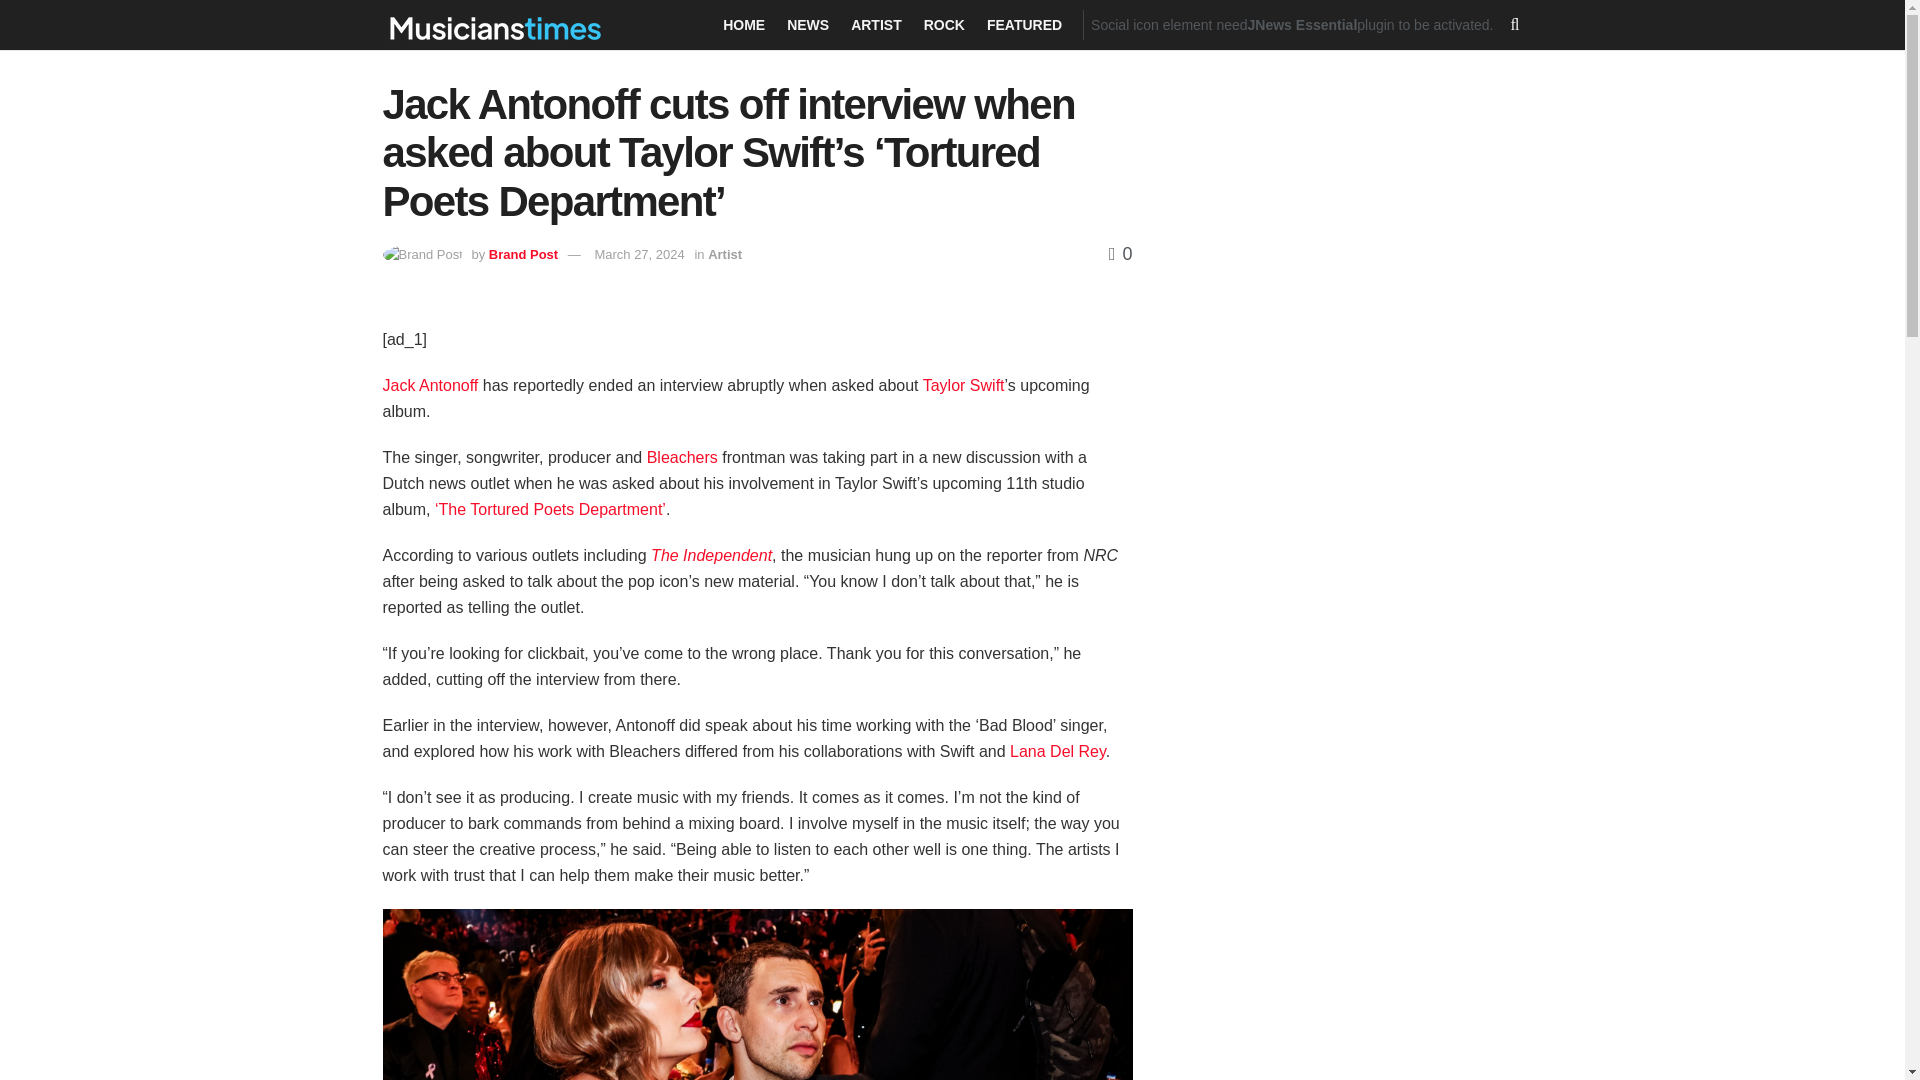 The width and height of the screenshot is (1920, 1080). What do you see at coordinates (1120, 254) in the screenshot?
I see `0` at bounding box center [1120, 254].